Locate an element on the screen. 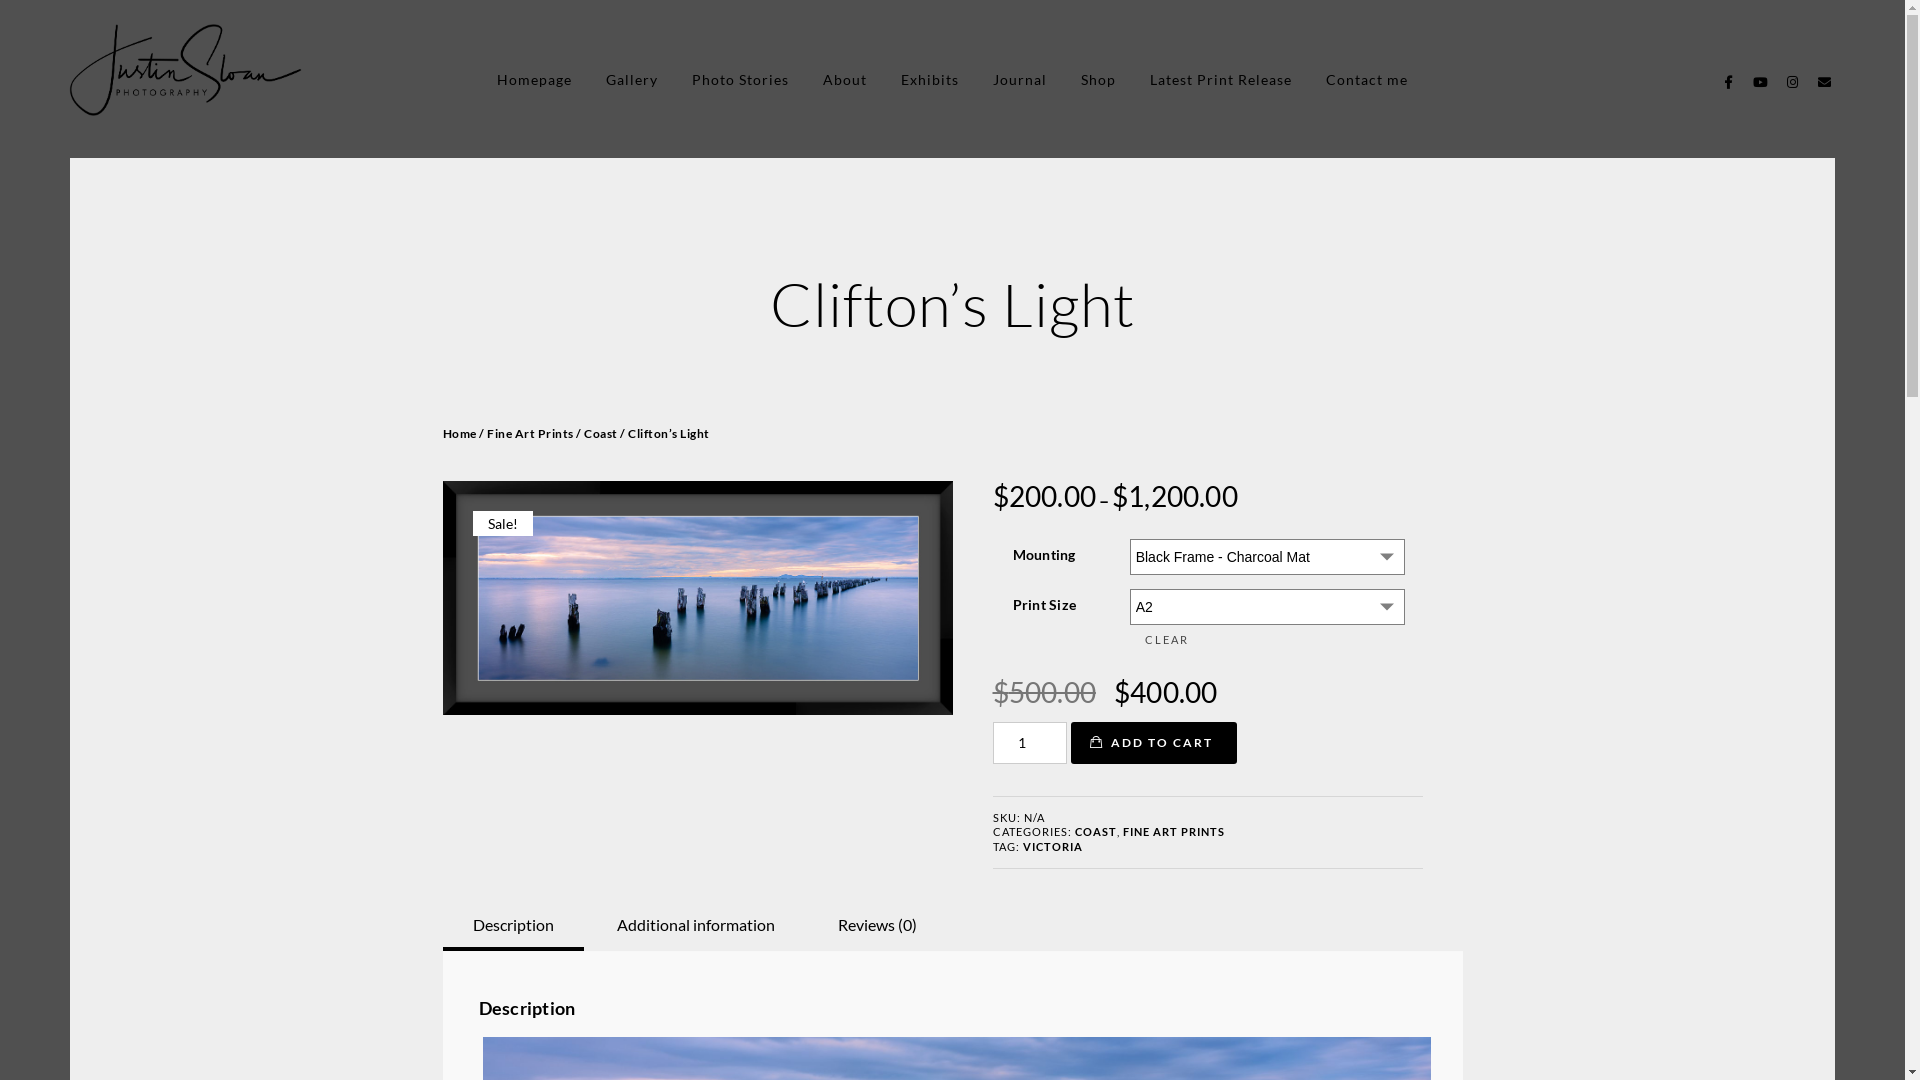 This screenshot has width=1920, height=1080. COAST is located at coordinates (1095, 832).